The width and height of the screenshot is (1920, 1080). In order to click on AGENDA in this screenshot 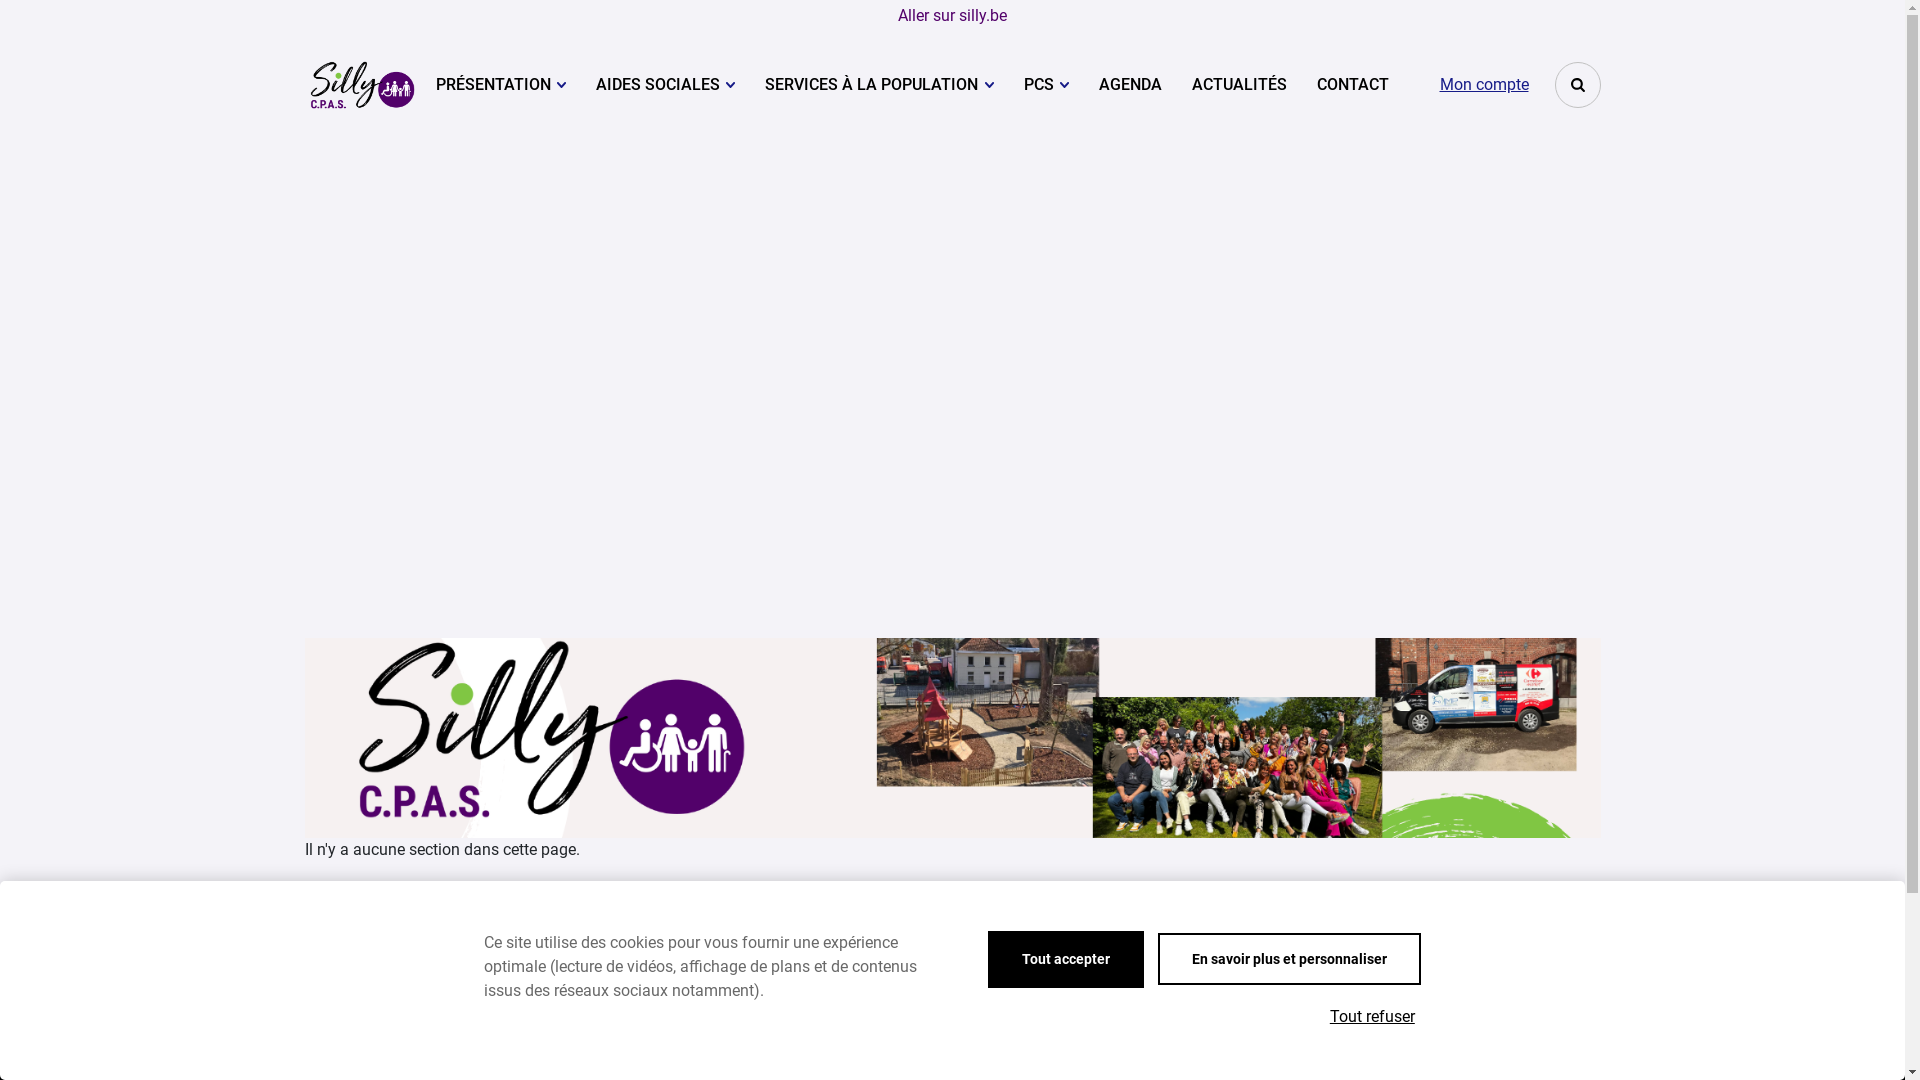, I will do `click(1130, 85)`.